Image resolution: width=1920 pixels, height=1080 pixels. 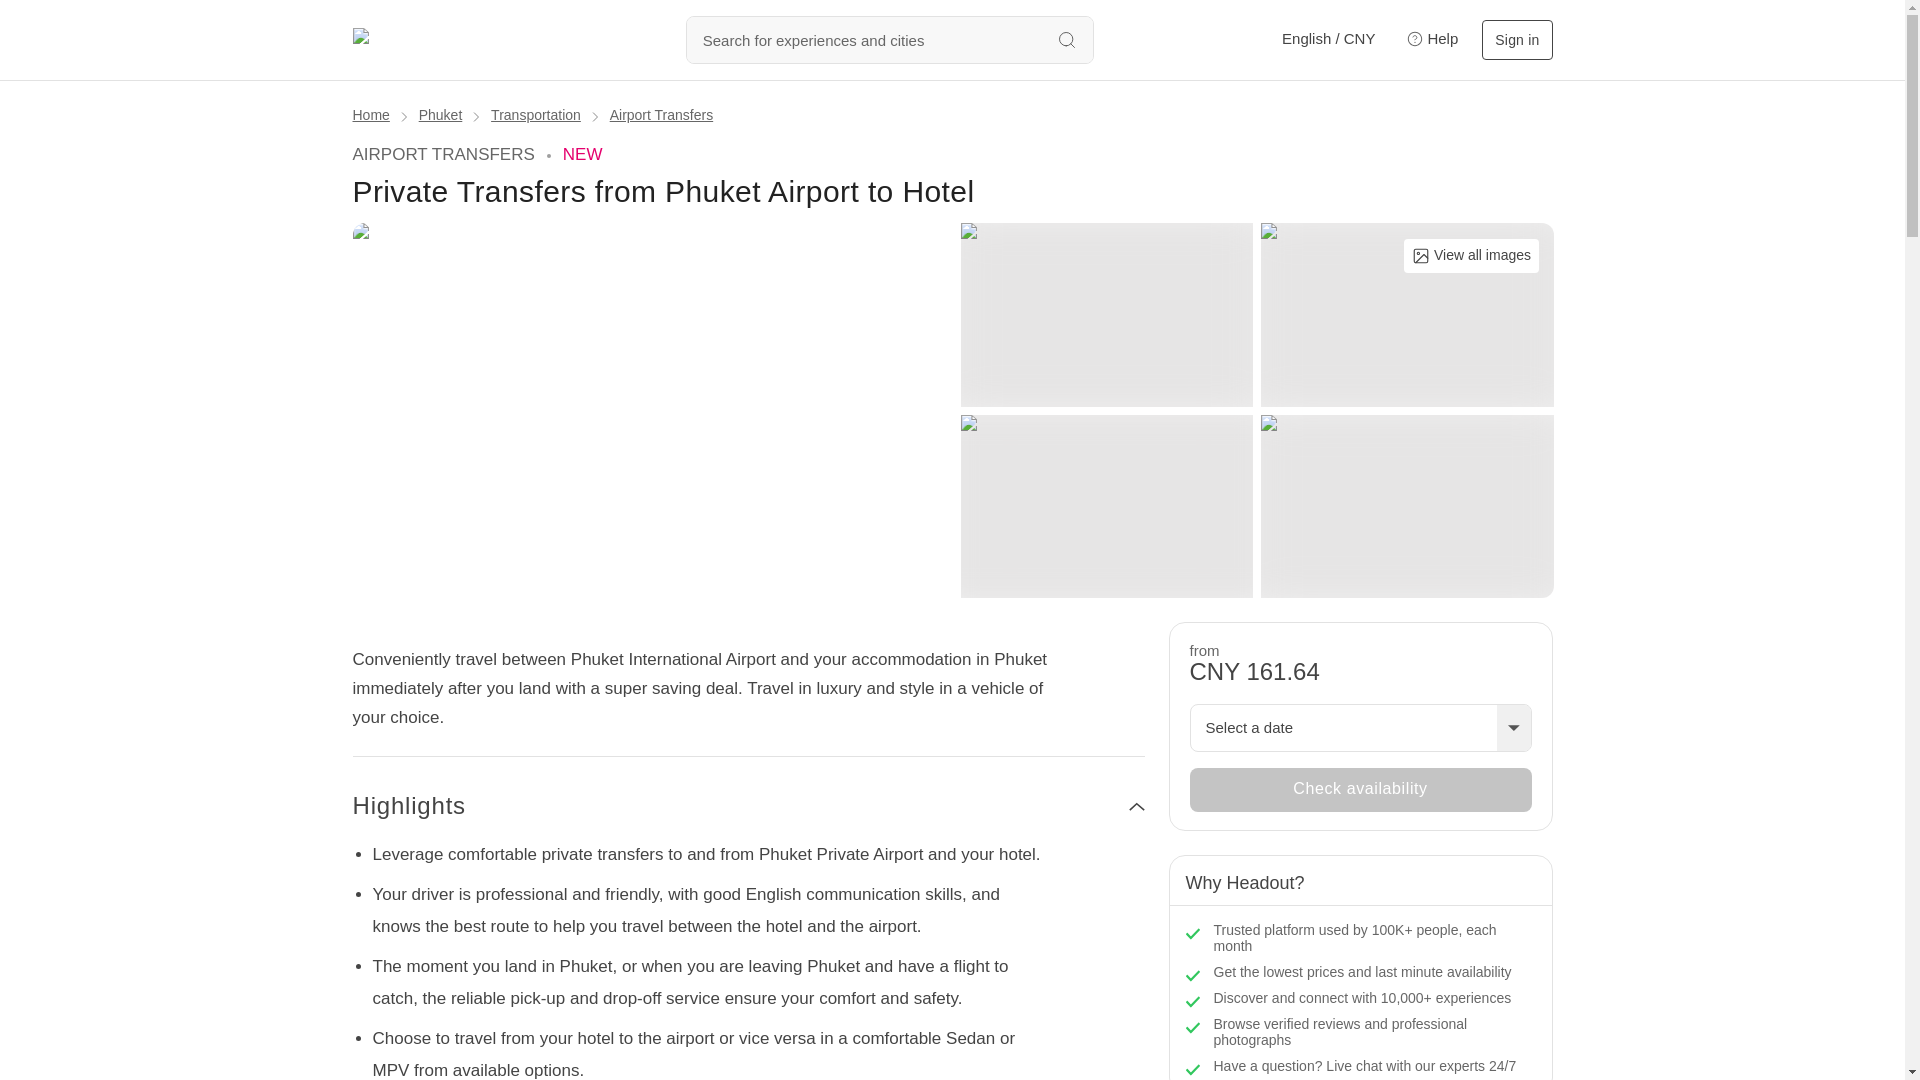 What do you see at coordinates (582, 154) in the screenshot?
I see `NEW` at bounding box center [582, 154].